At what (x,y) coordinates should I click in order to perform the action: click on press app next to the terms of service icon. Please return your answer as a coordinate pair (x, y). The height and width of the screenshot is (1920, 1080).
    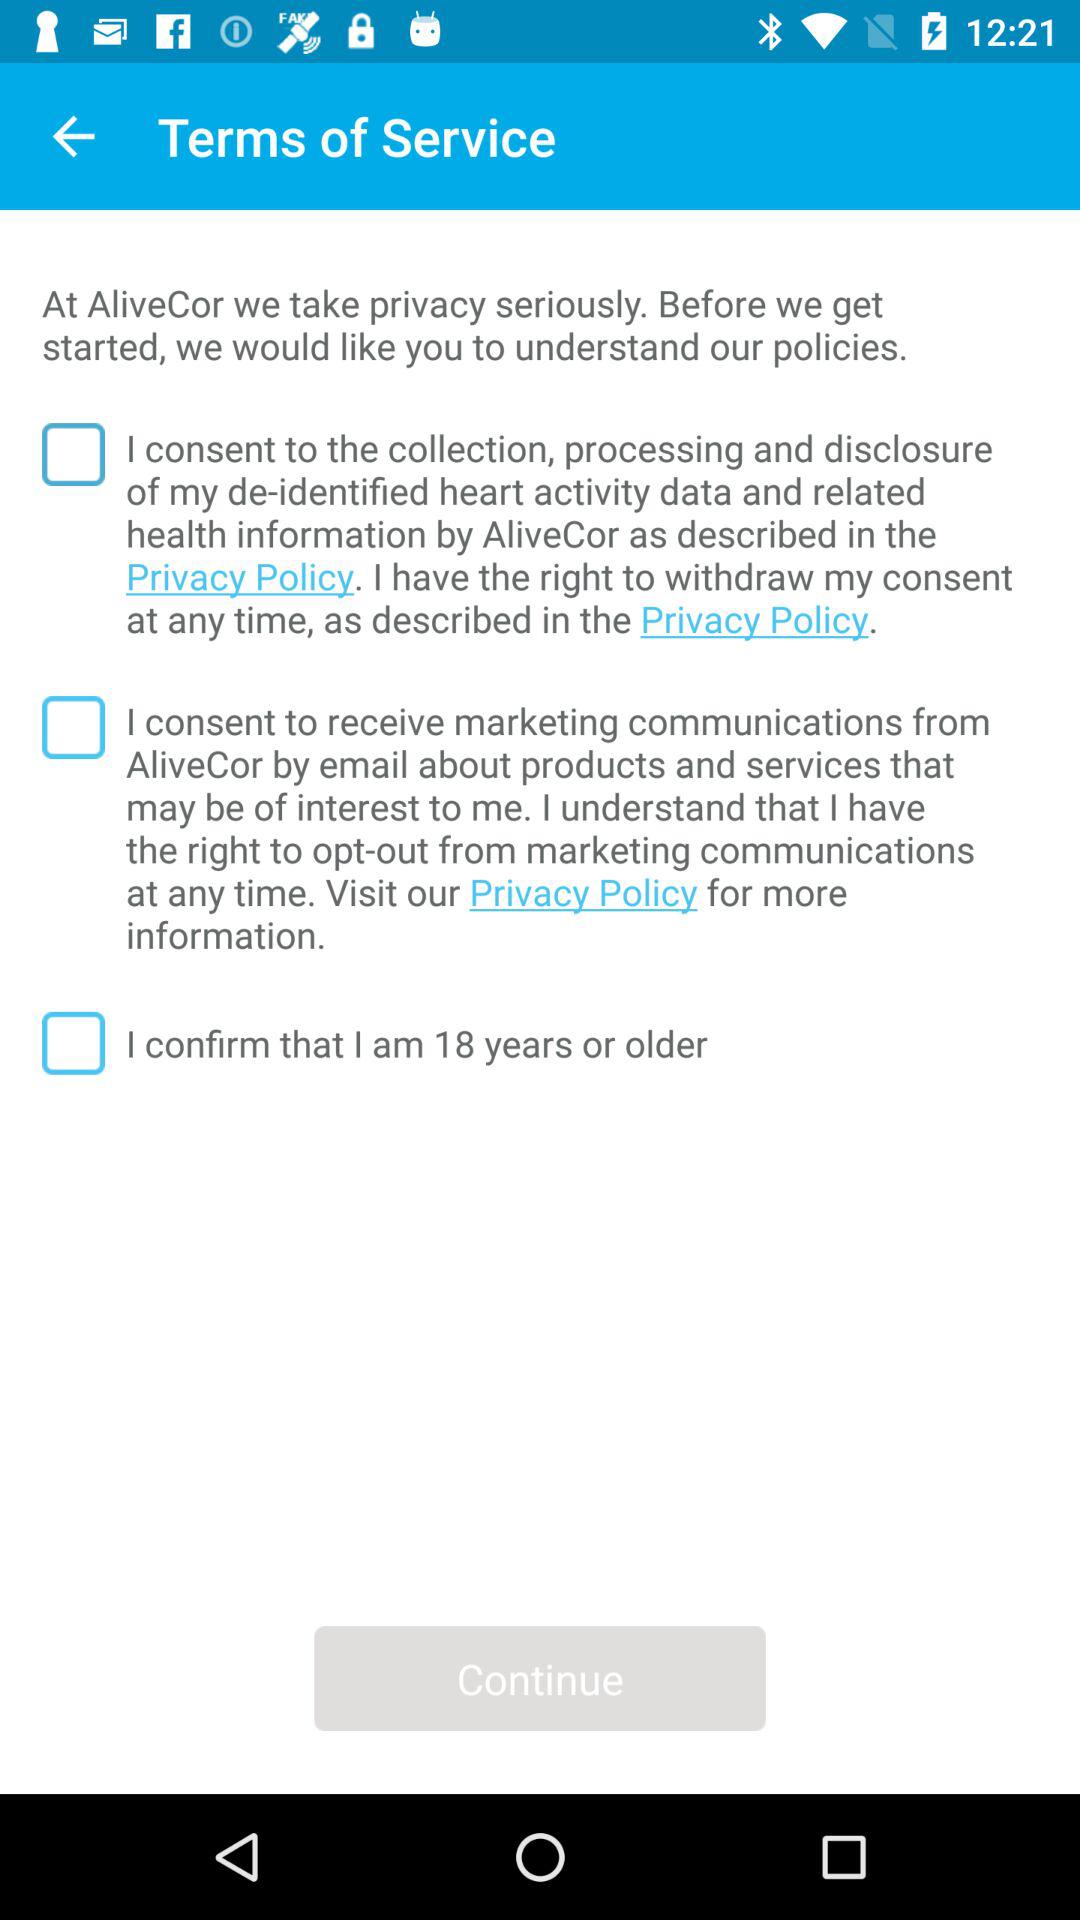
    Looking at the image, I should click on (73, 136).